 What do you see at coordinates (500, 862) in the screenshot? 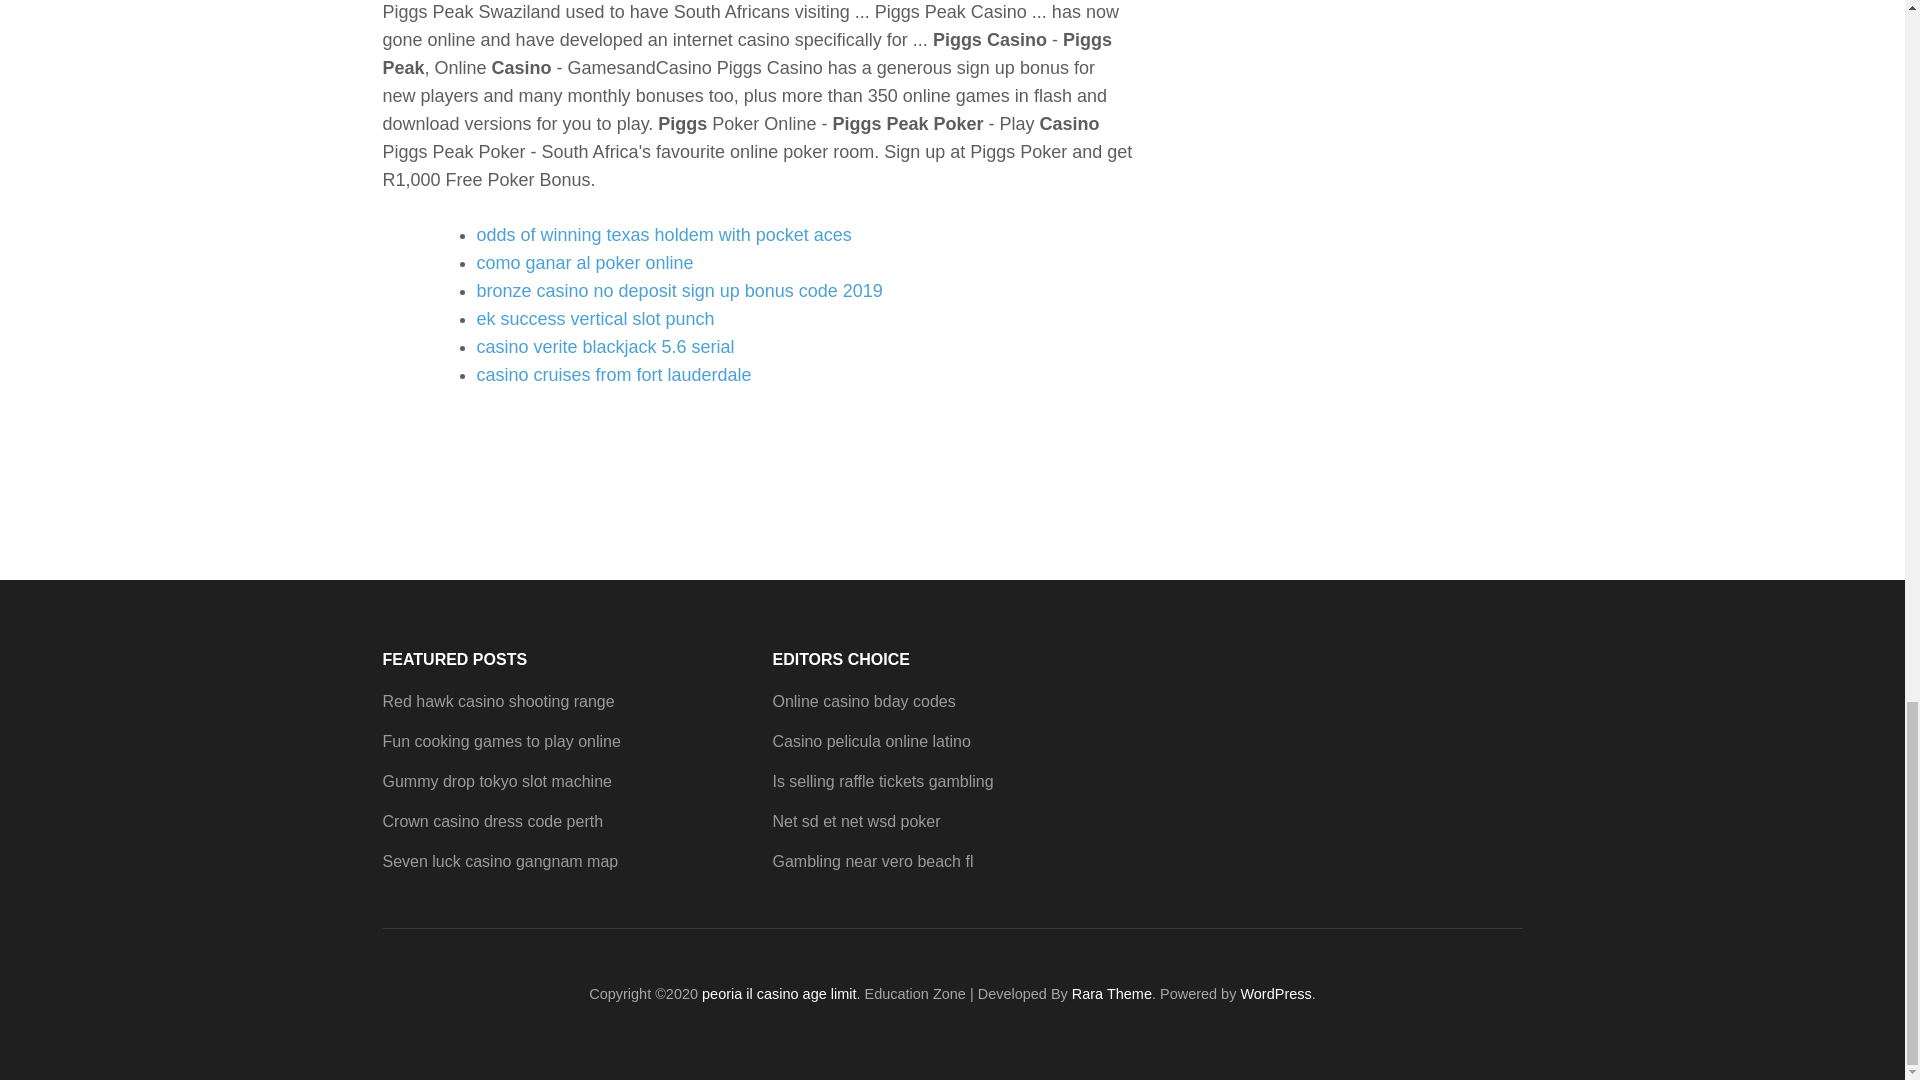
I see `Seven luck casino gangnam map` at bounding box center [500, 862].